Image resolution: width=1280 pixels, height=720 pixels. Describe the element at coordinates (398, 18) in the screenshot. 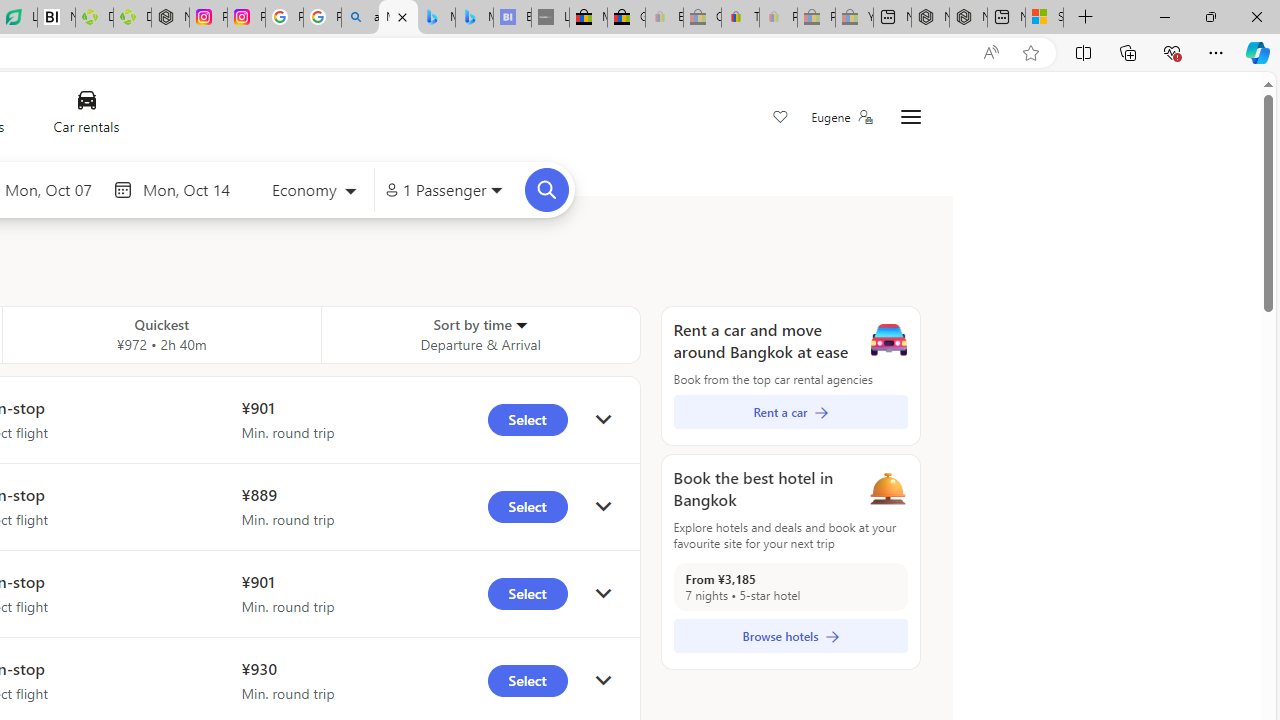

I see `Microsoft Bing Travel - Flights from Hong Kong to Bangkok` at that location.